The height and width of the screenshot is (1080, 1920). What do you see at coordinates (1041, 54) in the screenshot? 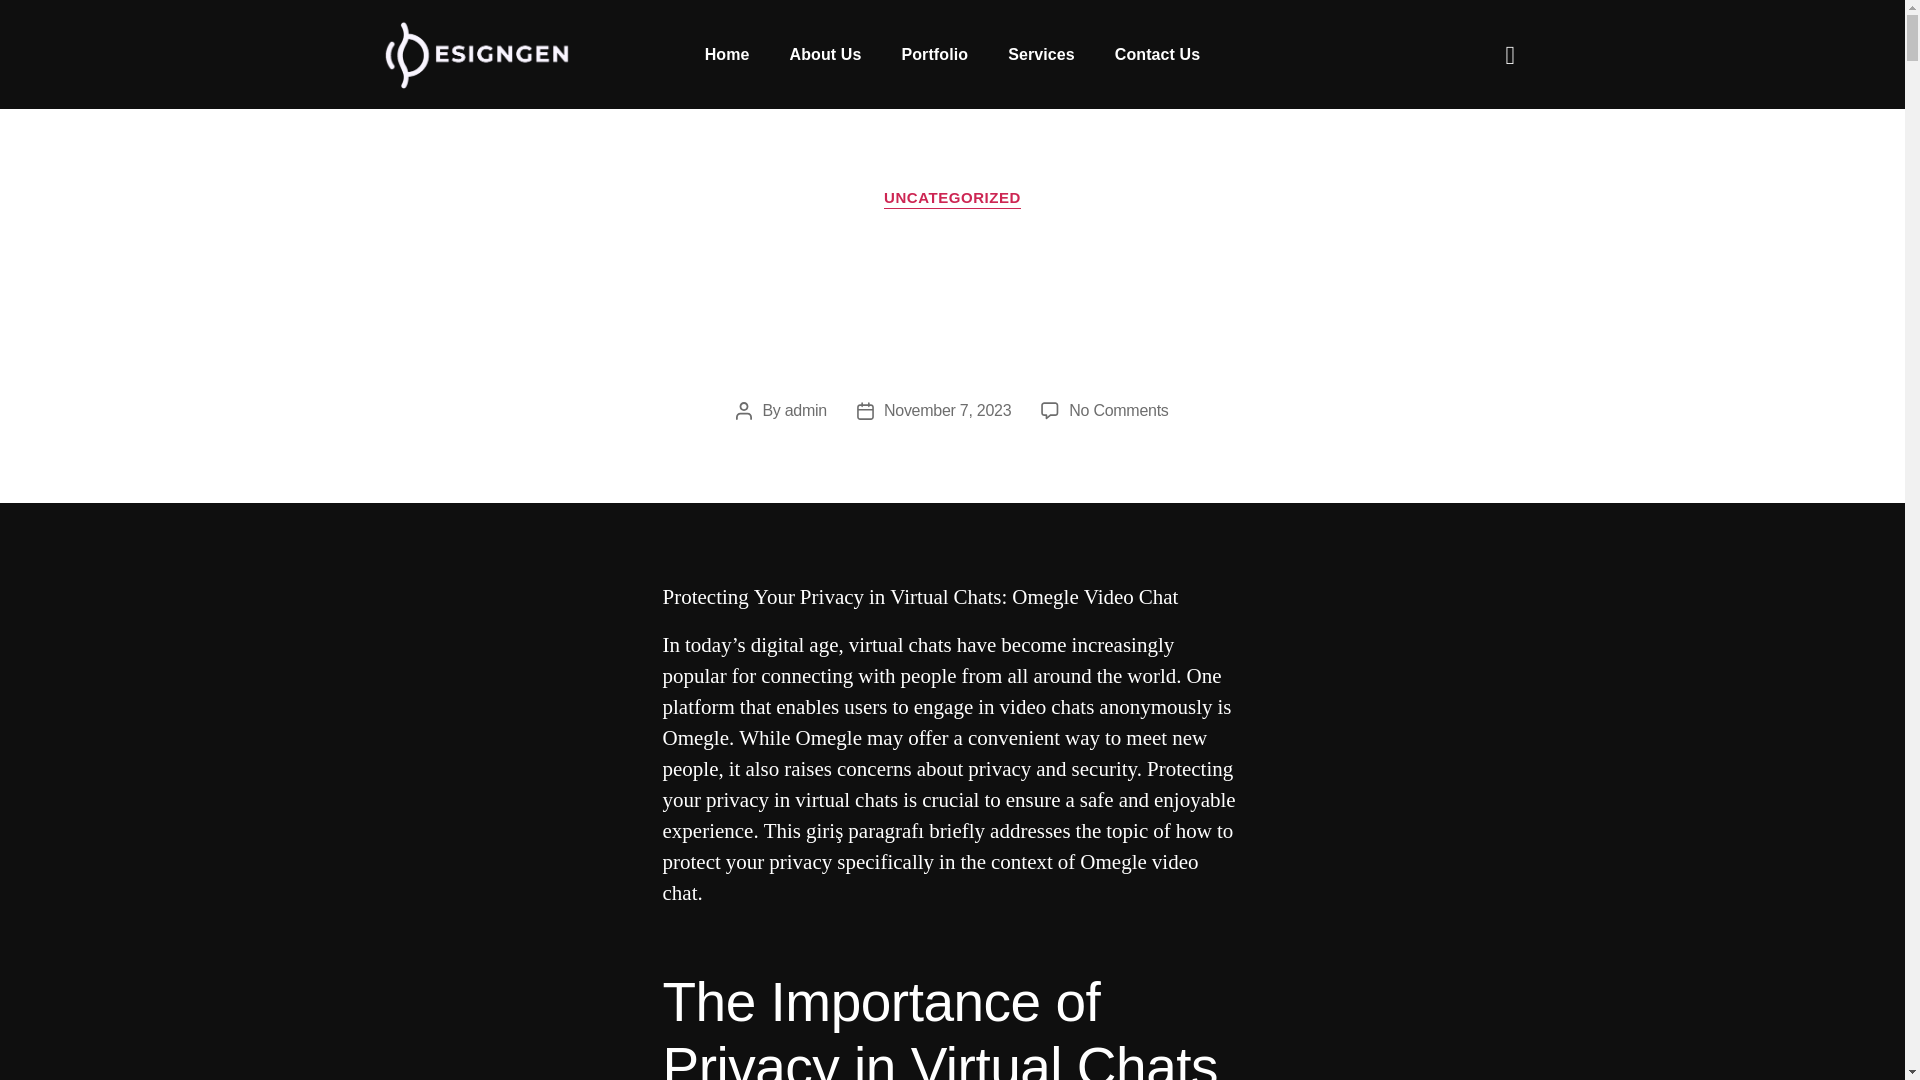
I see `Services` at bounding box center [1041, 54].